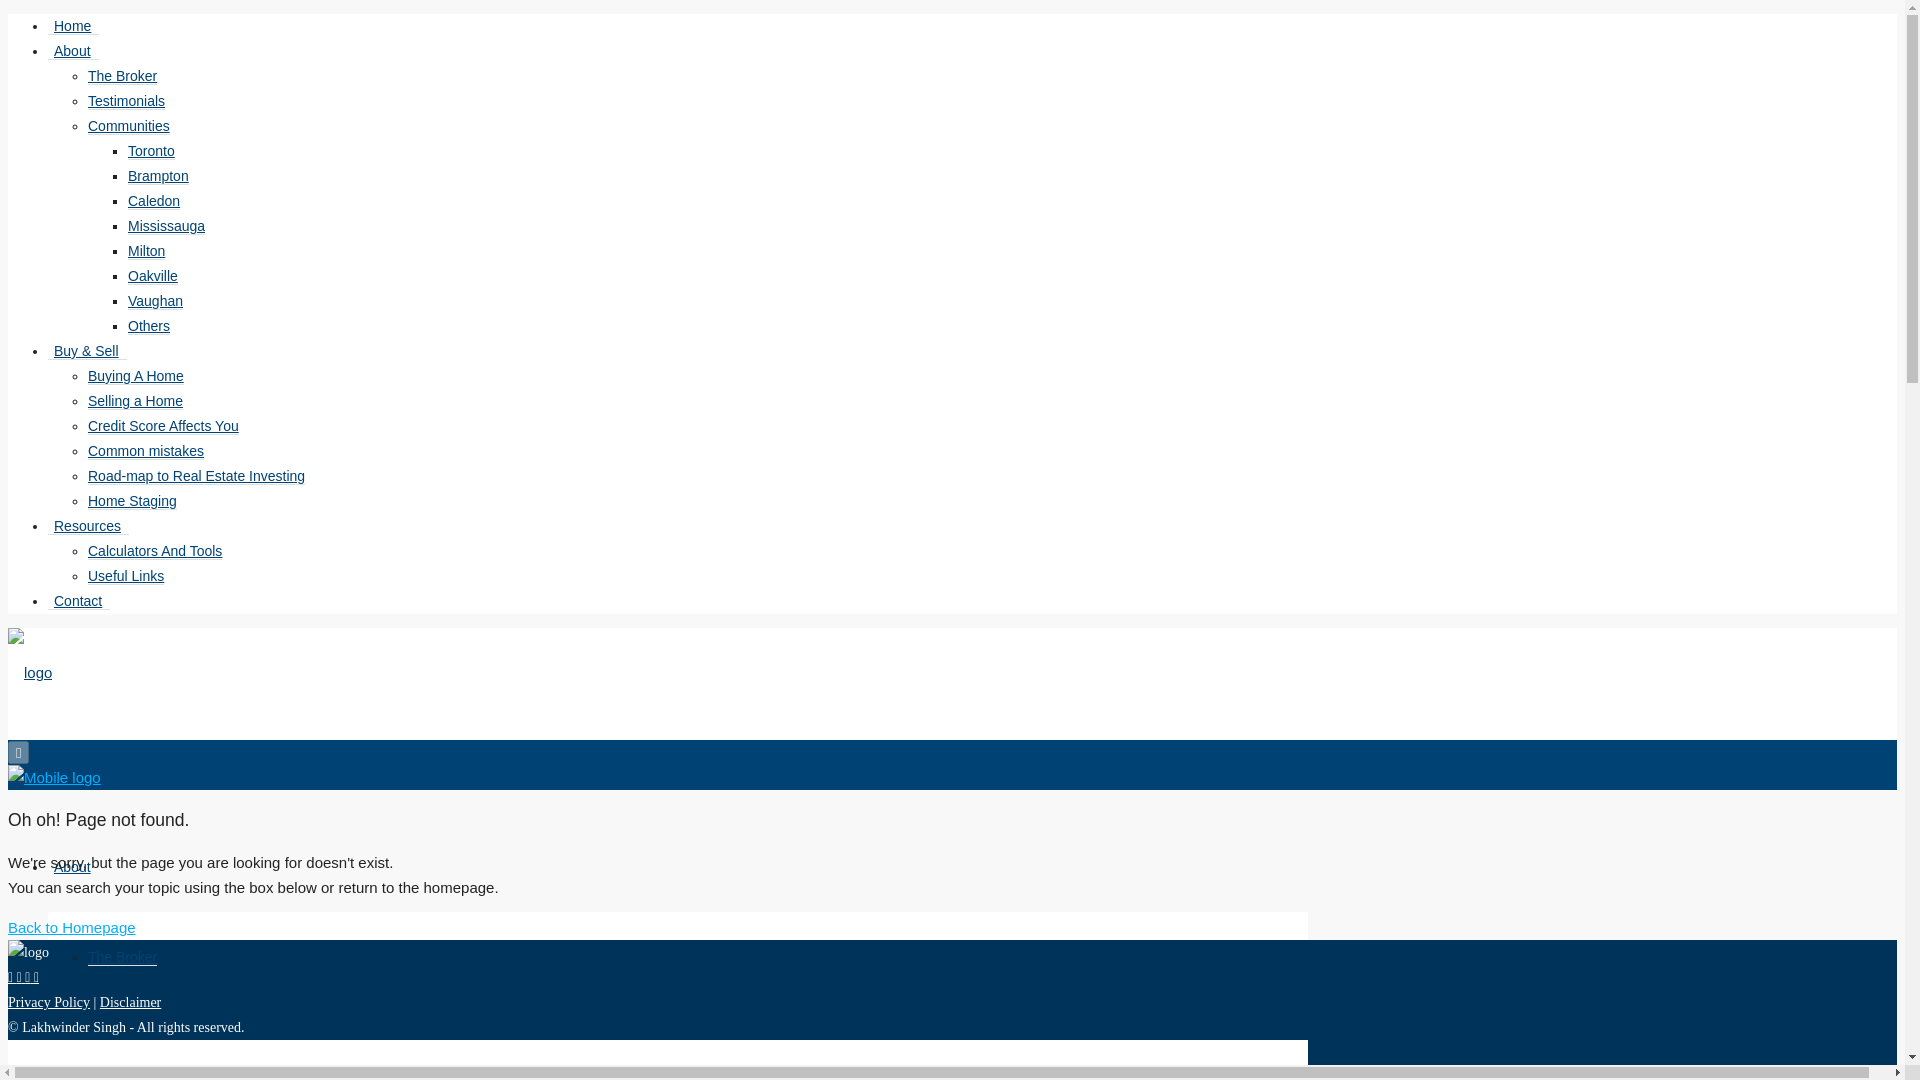  Describe the element at coordinates (126, 576) in the screenshot. I see `Useful Links` at that location.